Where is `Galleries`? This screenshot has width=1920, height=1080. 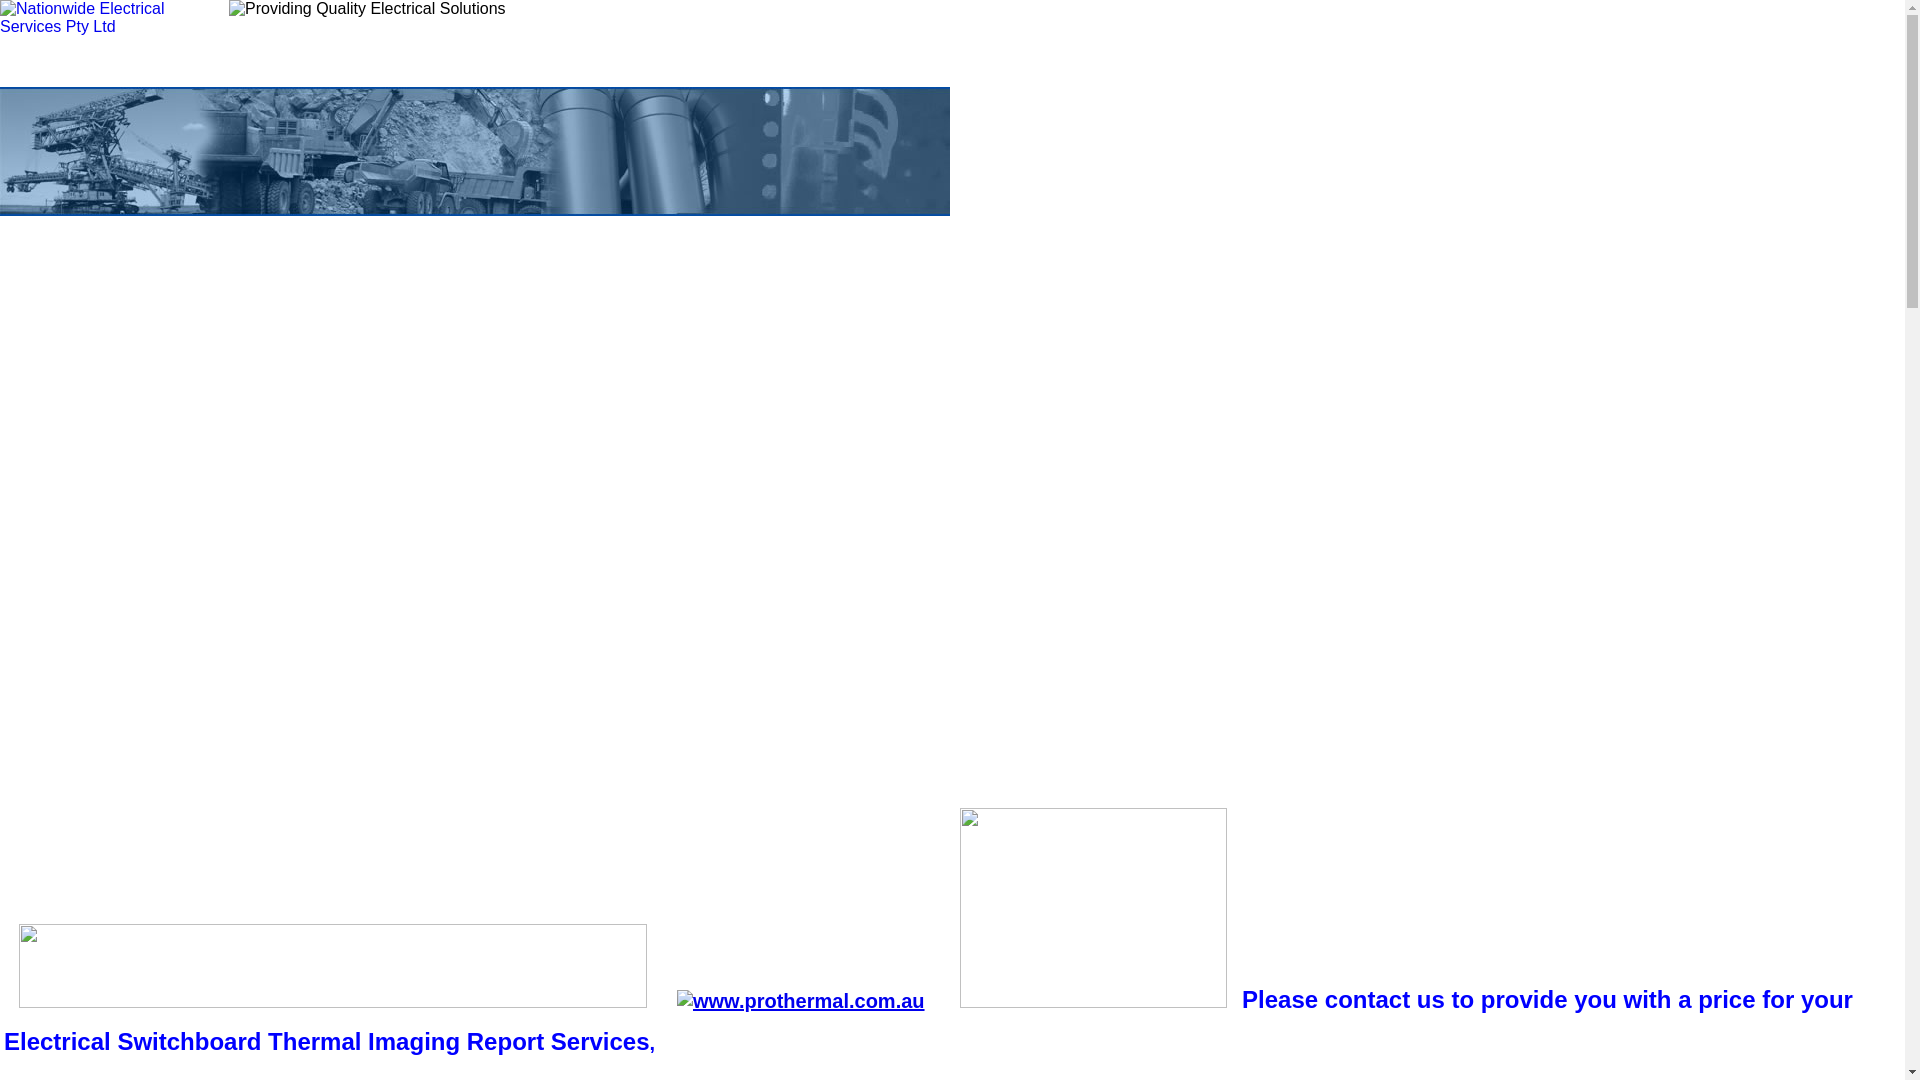 Galleries is located at coordinates (668, 691).